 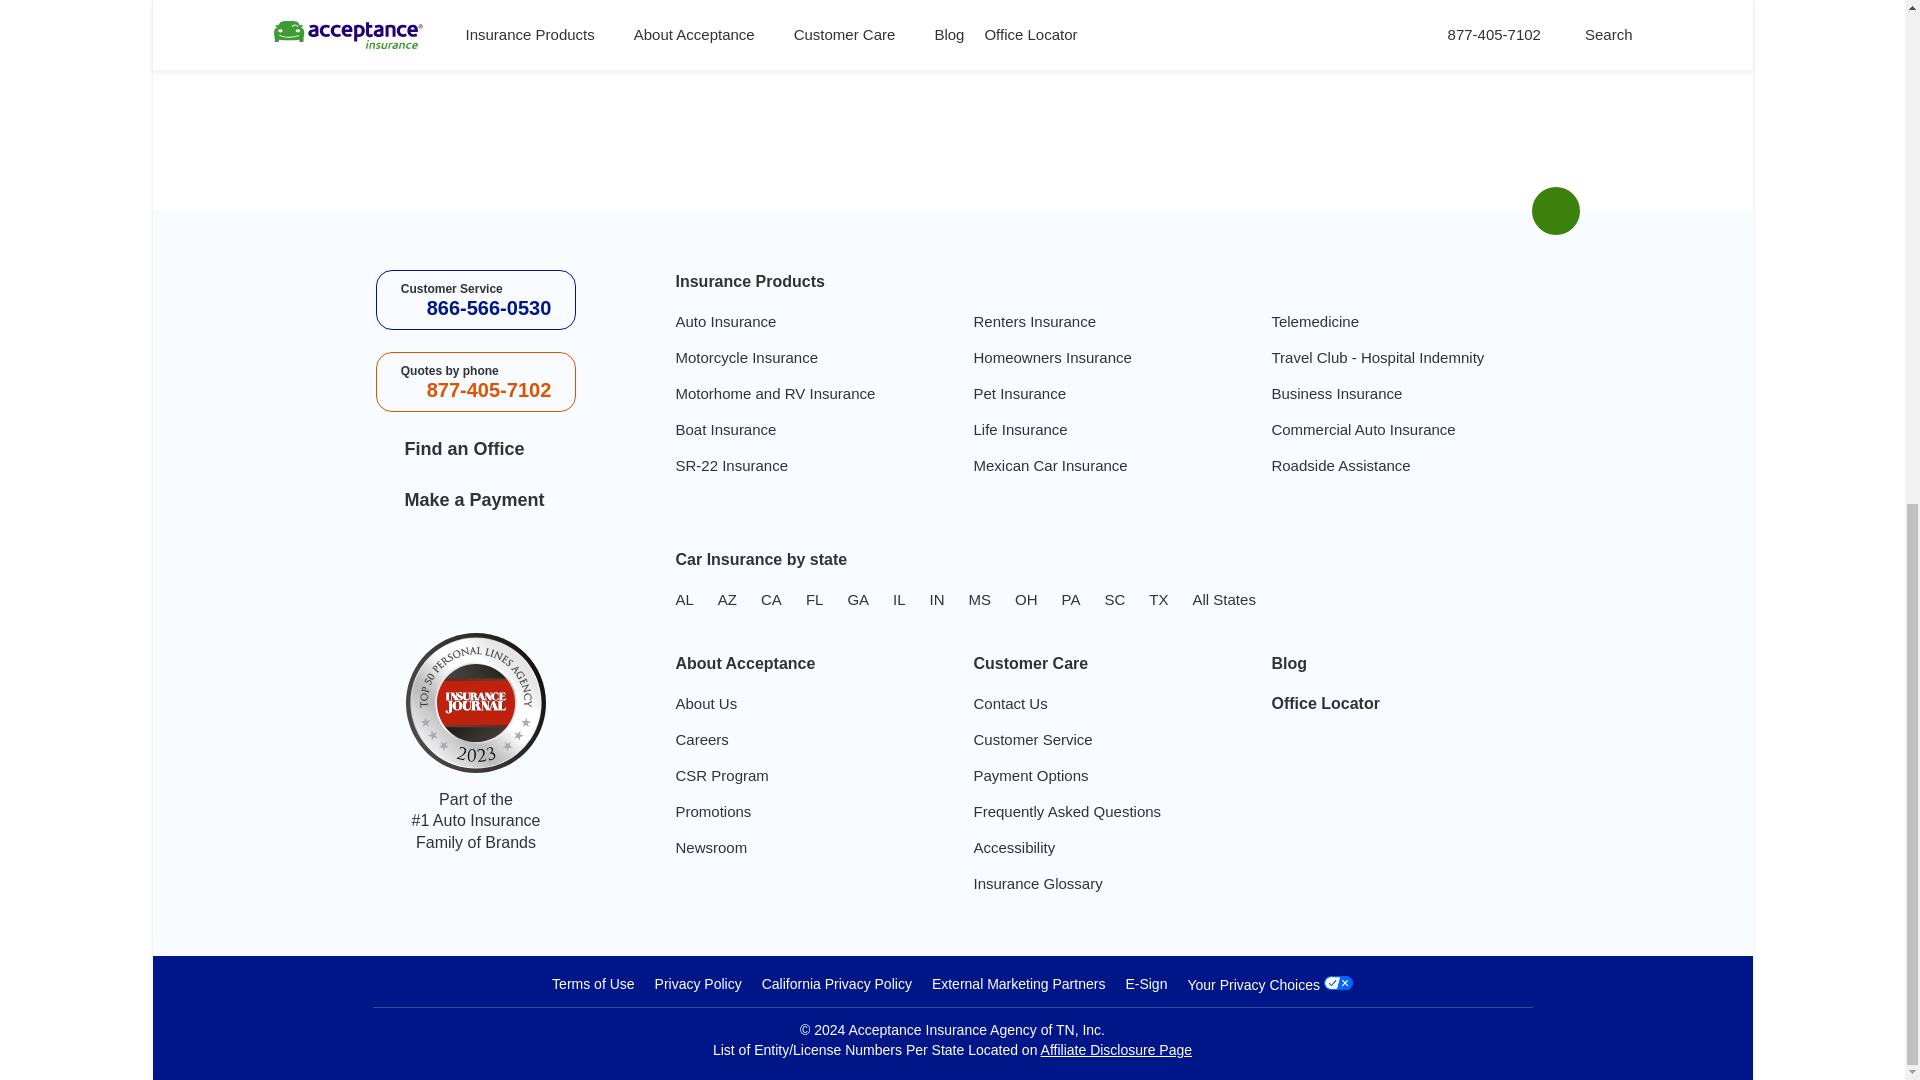 I want to click on glassdoor, so click(x=556, y=570).